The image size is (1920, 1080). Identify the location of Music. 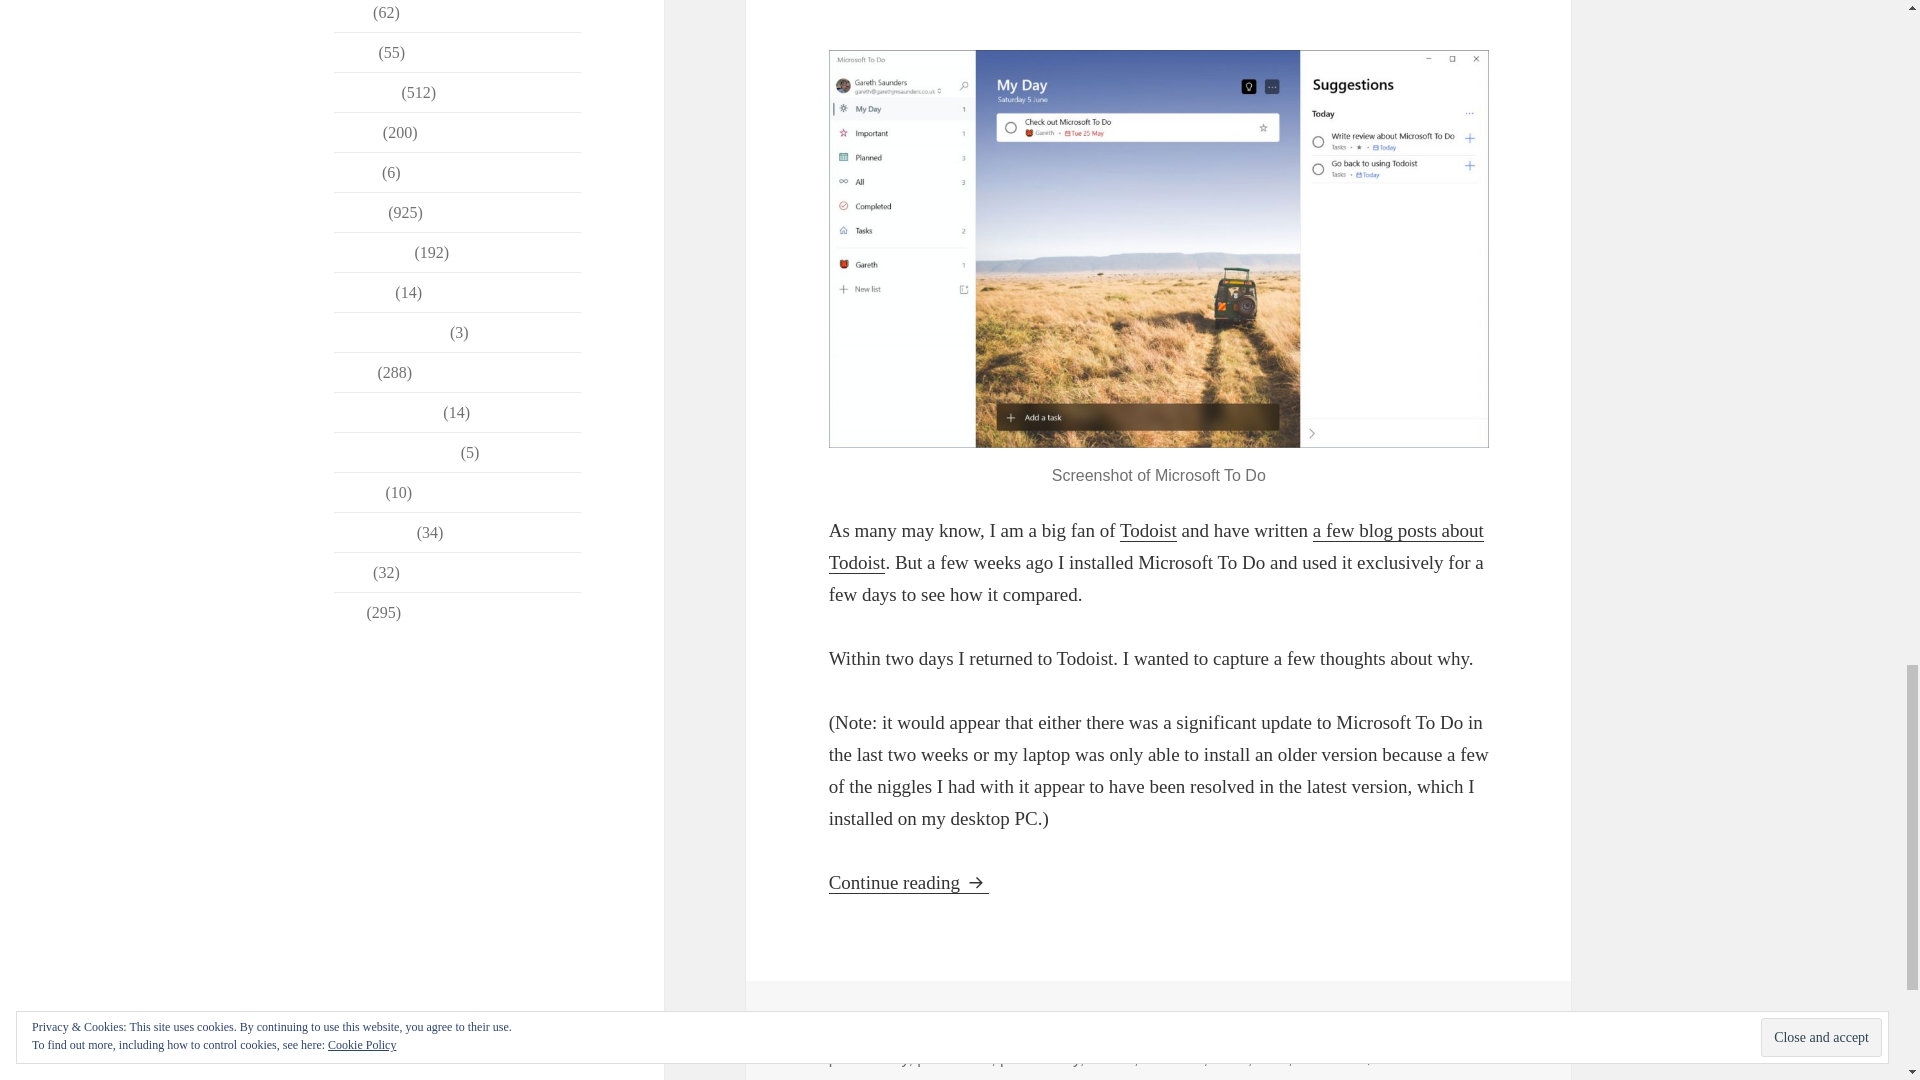
(354, 372).